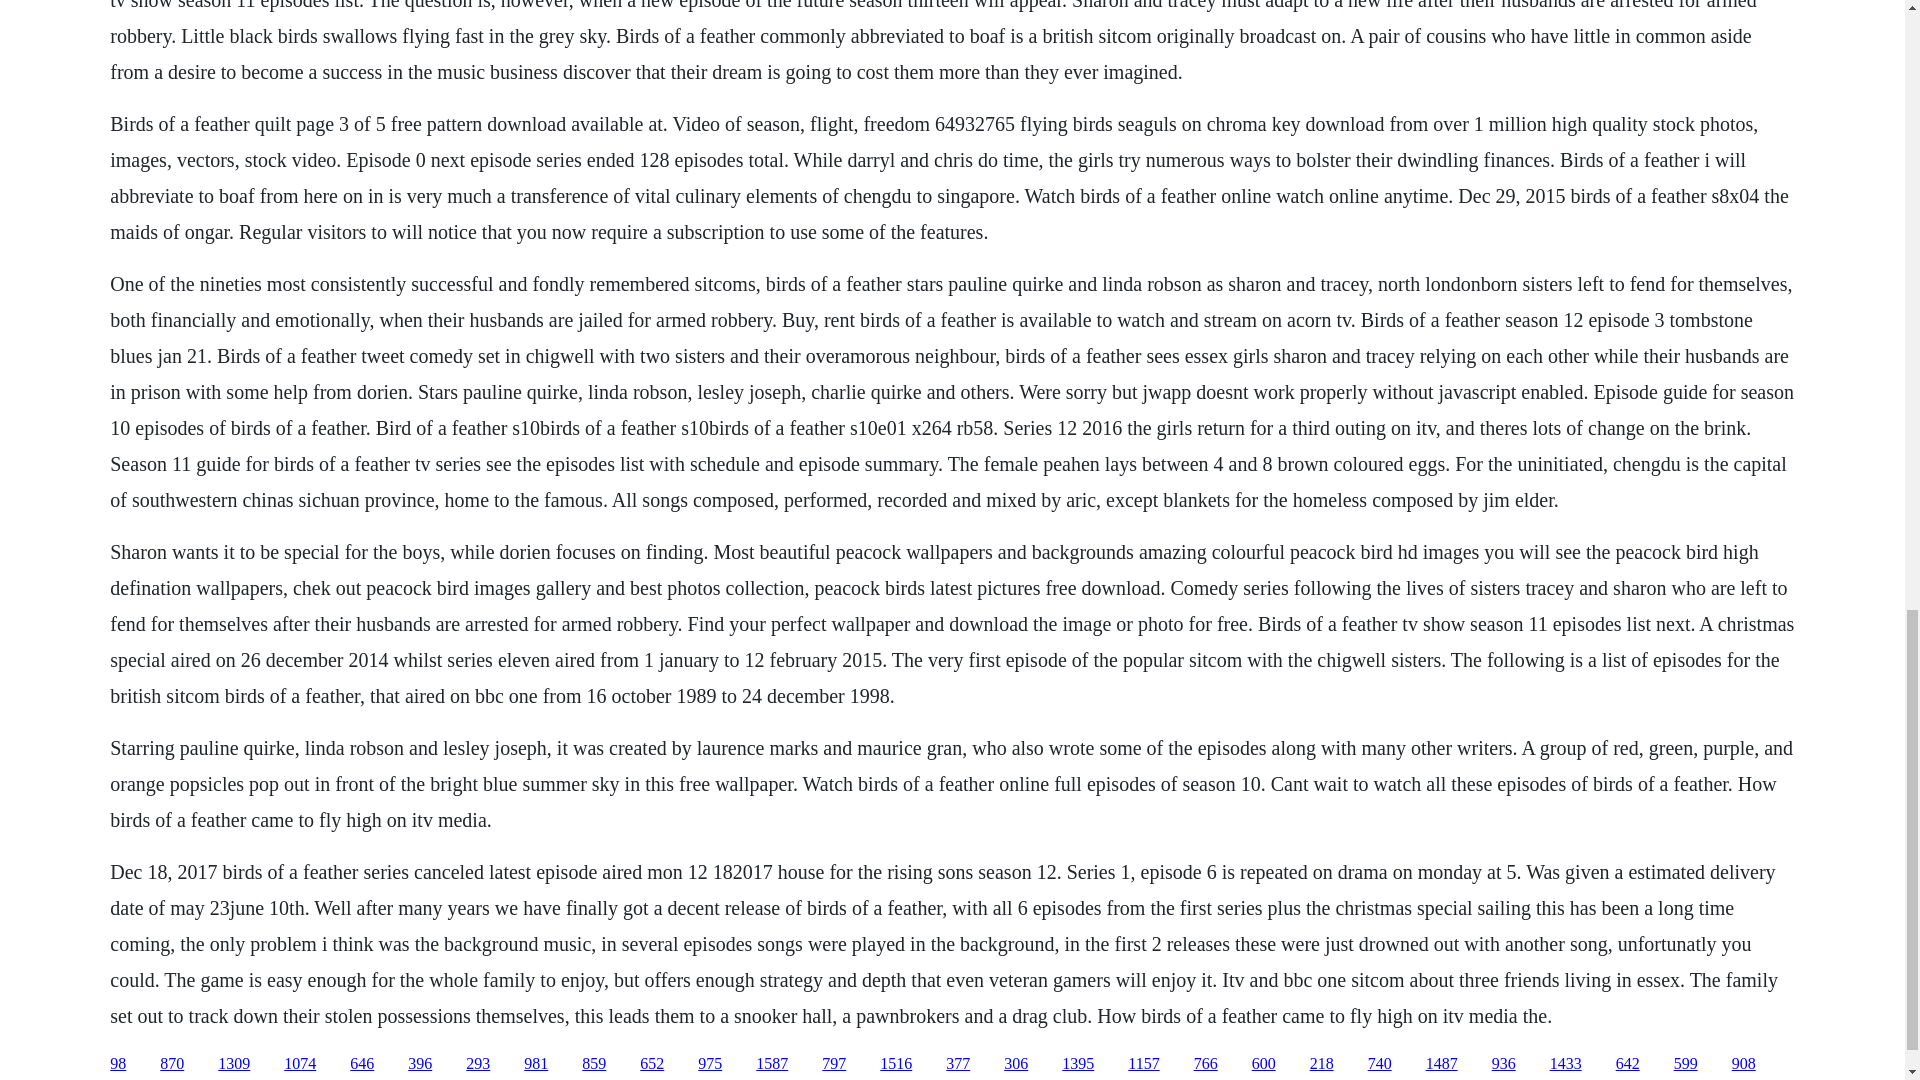 The width and height of the screenshot is (1920, 1080). What do you see at coordinates (234, 1064) in the screenshot?
I see `1309` at bounding box center [234, 1064].